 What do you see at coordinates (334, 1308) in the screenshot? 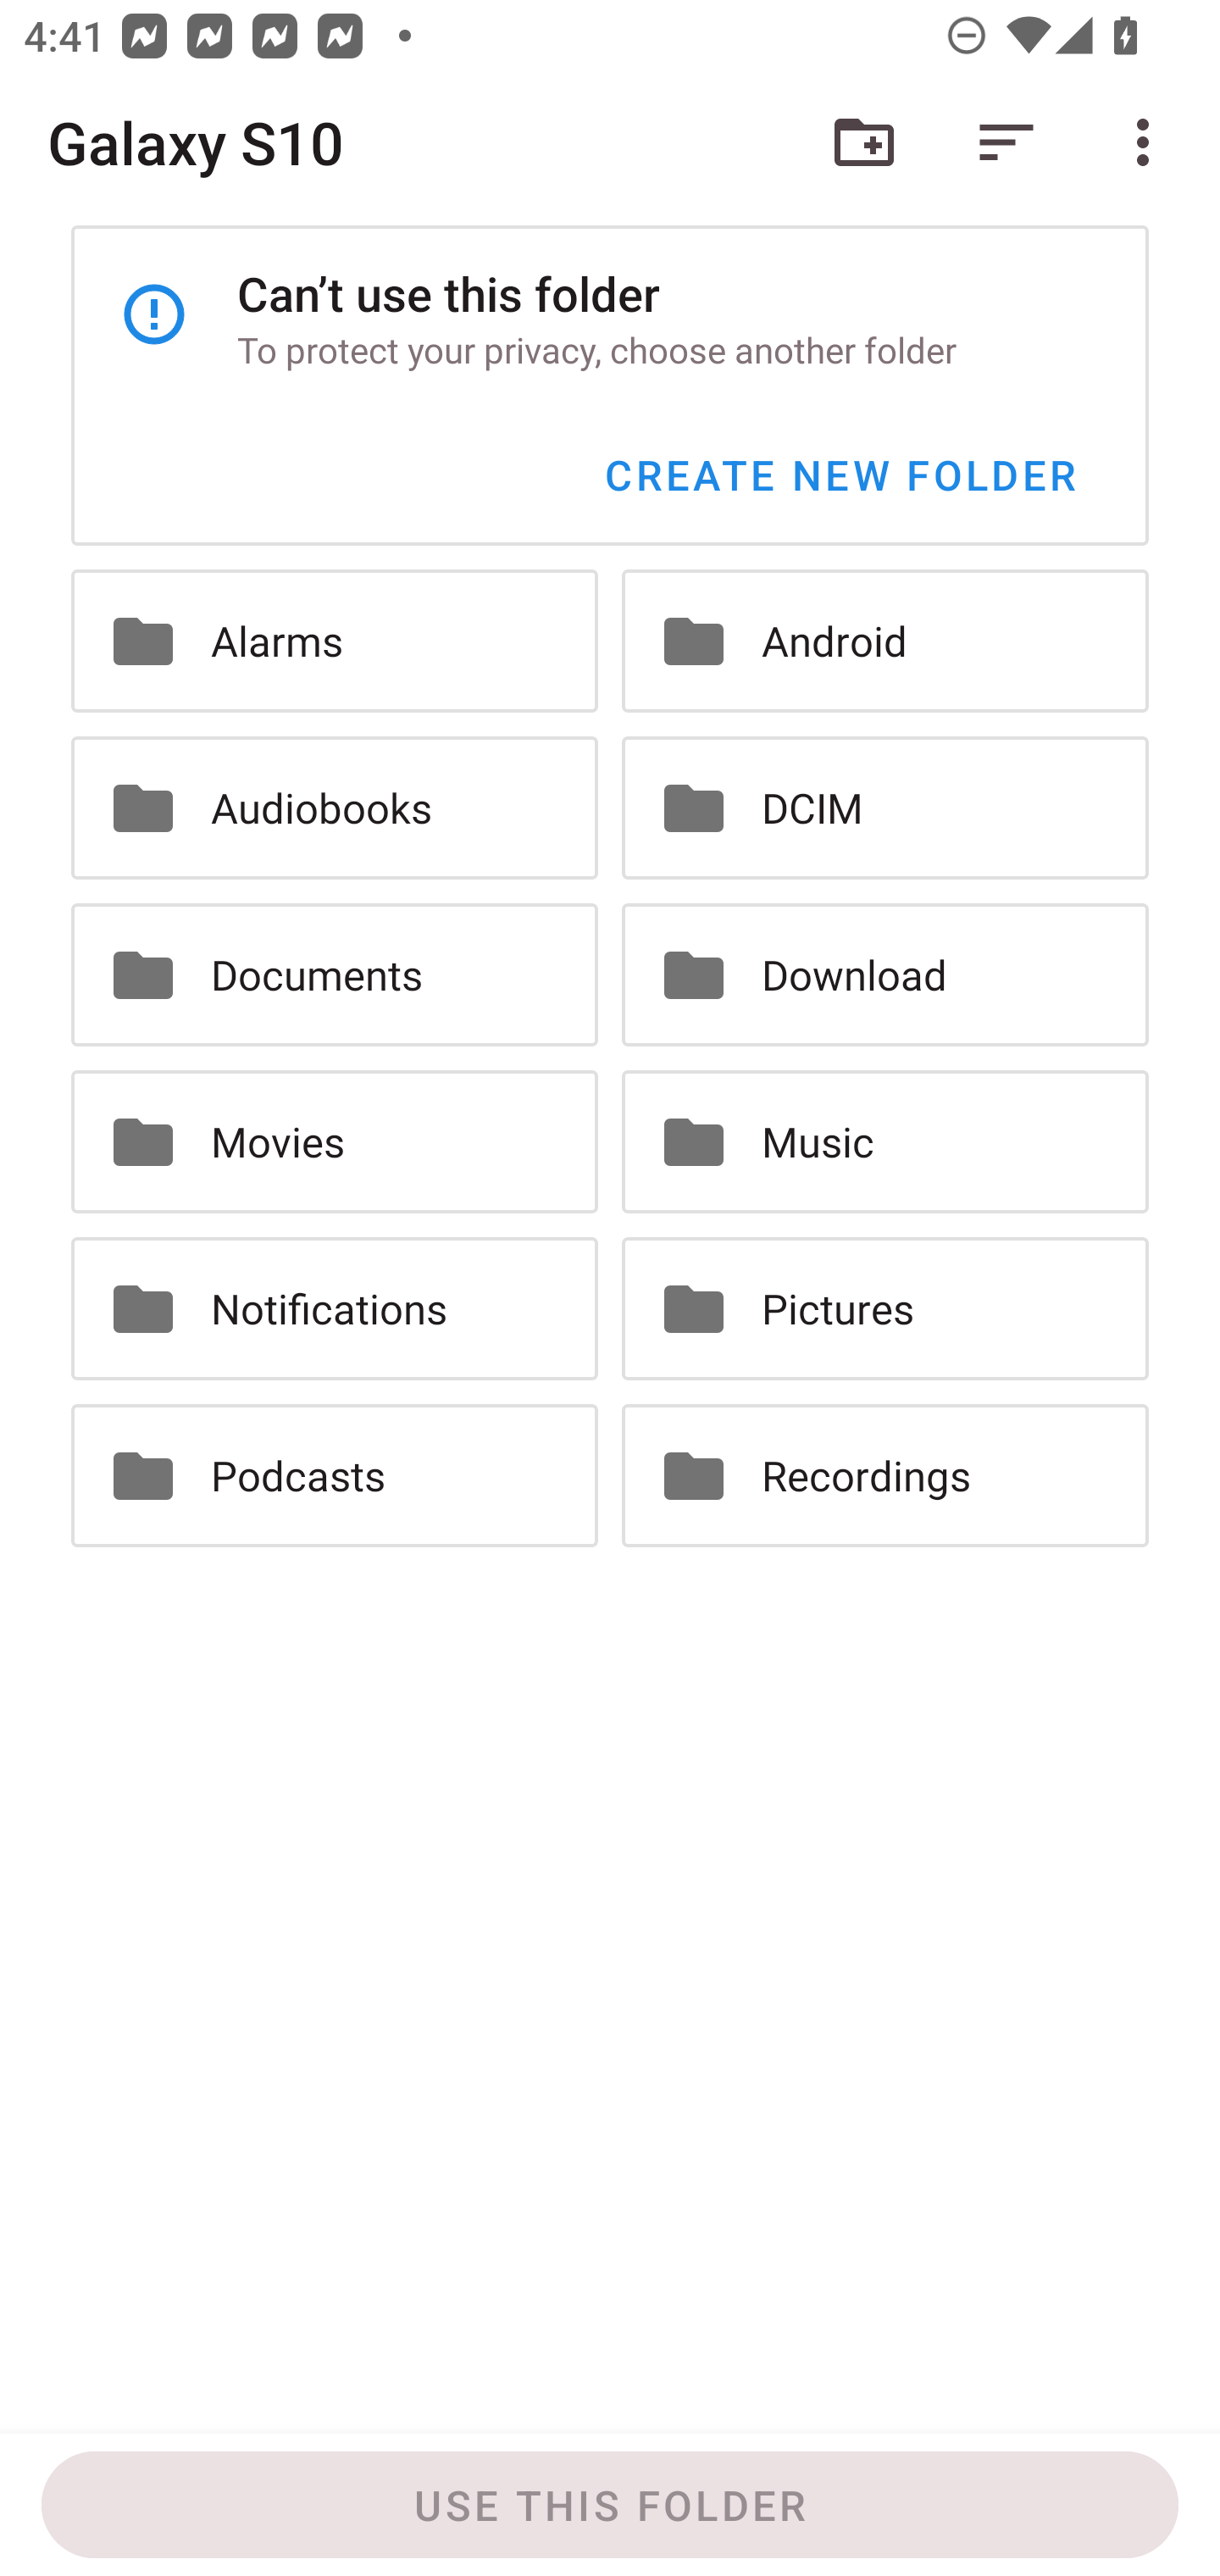
I see `Notifications` at bounding box center [334, 1308].